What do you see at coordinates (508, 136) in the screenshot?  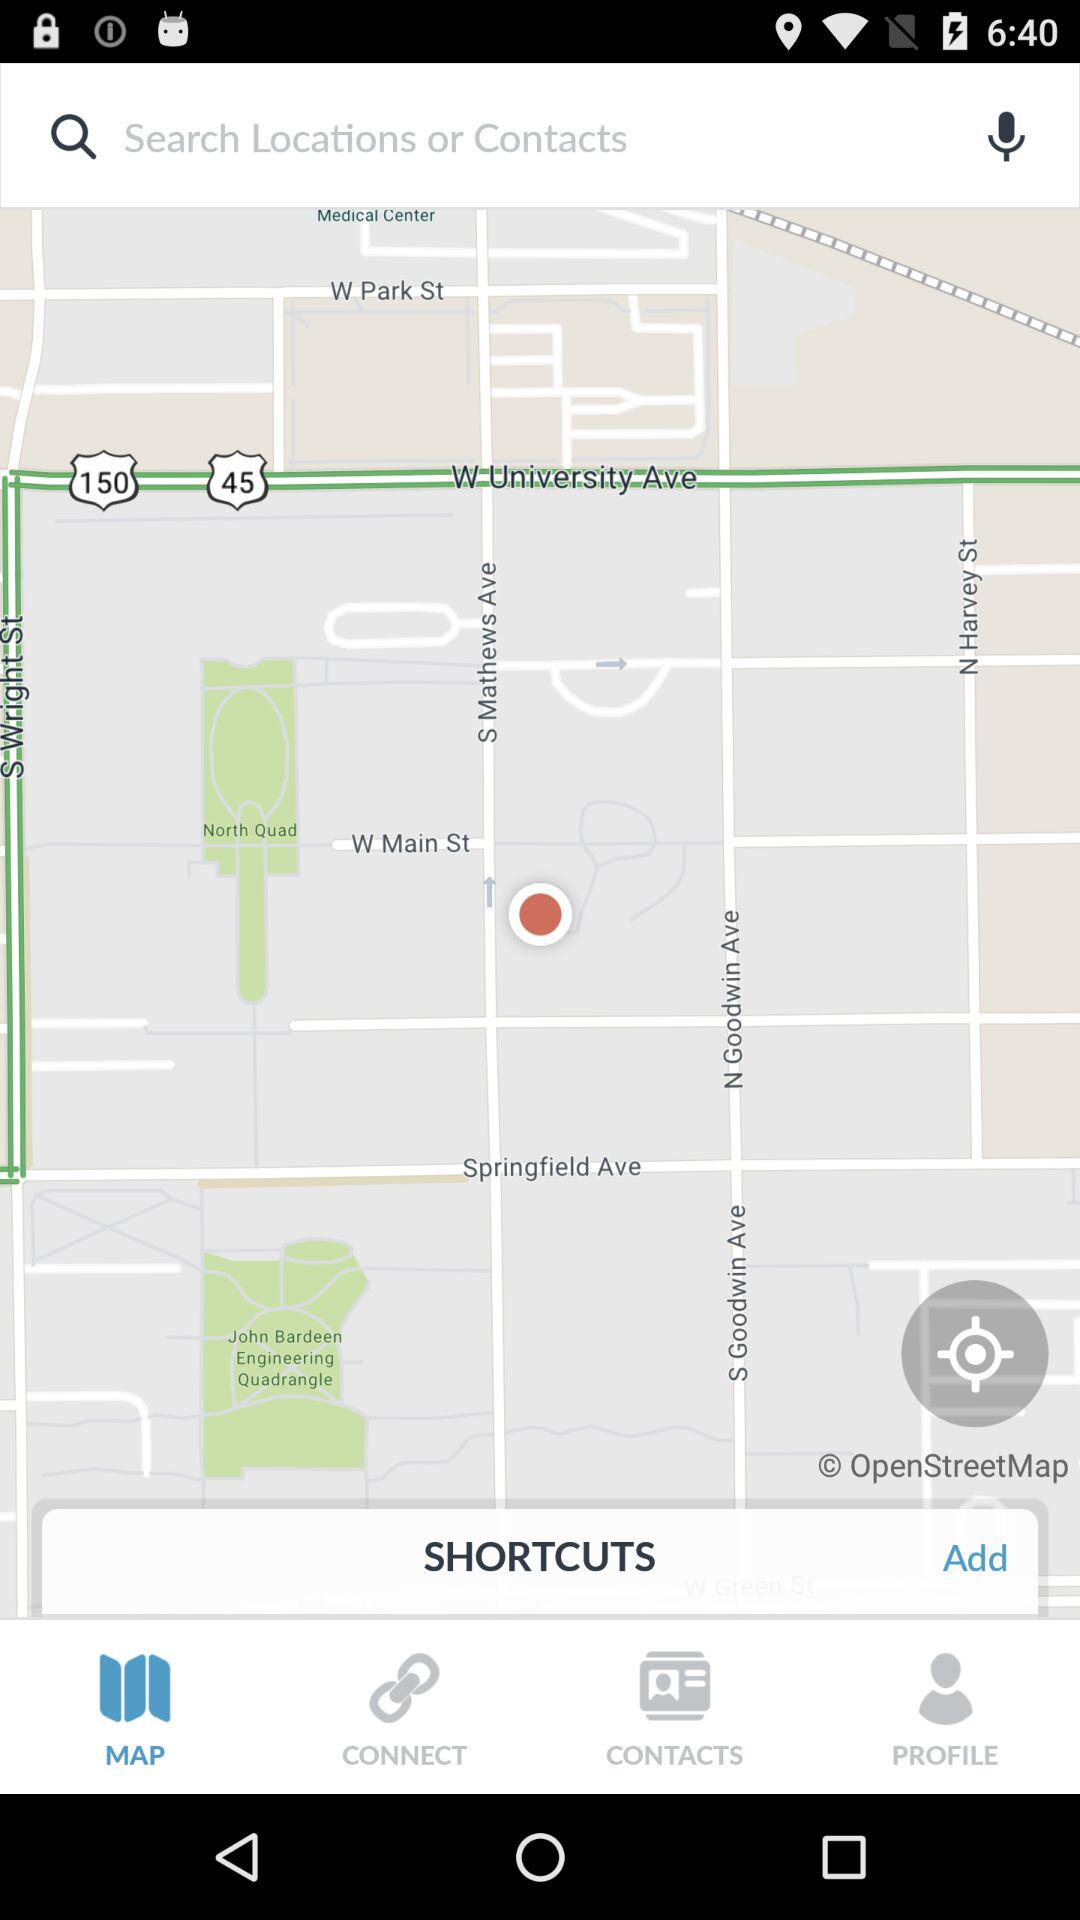 I see `search feature` at bounding box center [508, 136].